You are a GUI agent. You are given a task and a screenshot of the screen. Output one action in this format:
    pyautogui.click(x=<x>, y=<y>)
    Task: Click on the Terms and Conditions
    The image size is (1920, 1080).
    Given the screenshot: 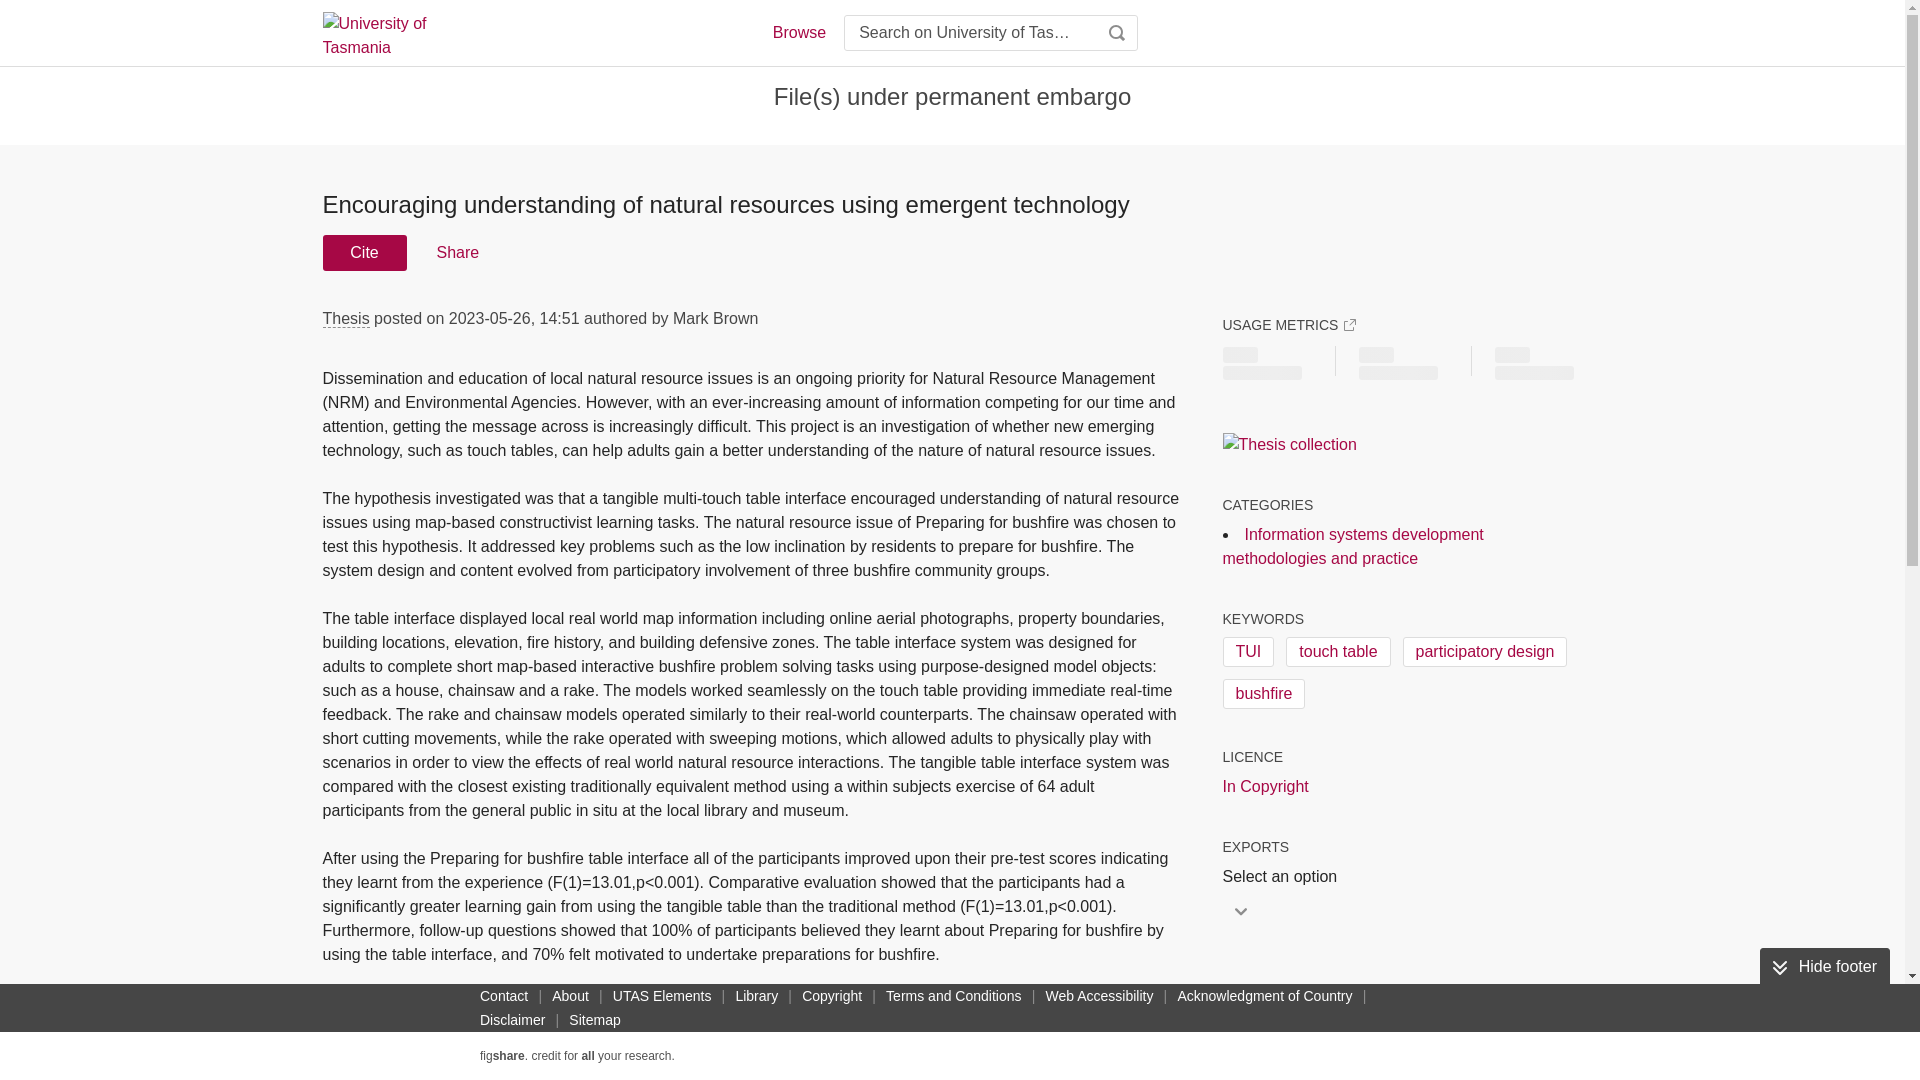 What is the action you would take?
    pyautogui.click(x=953, y=995)
    